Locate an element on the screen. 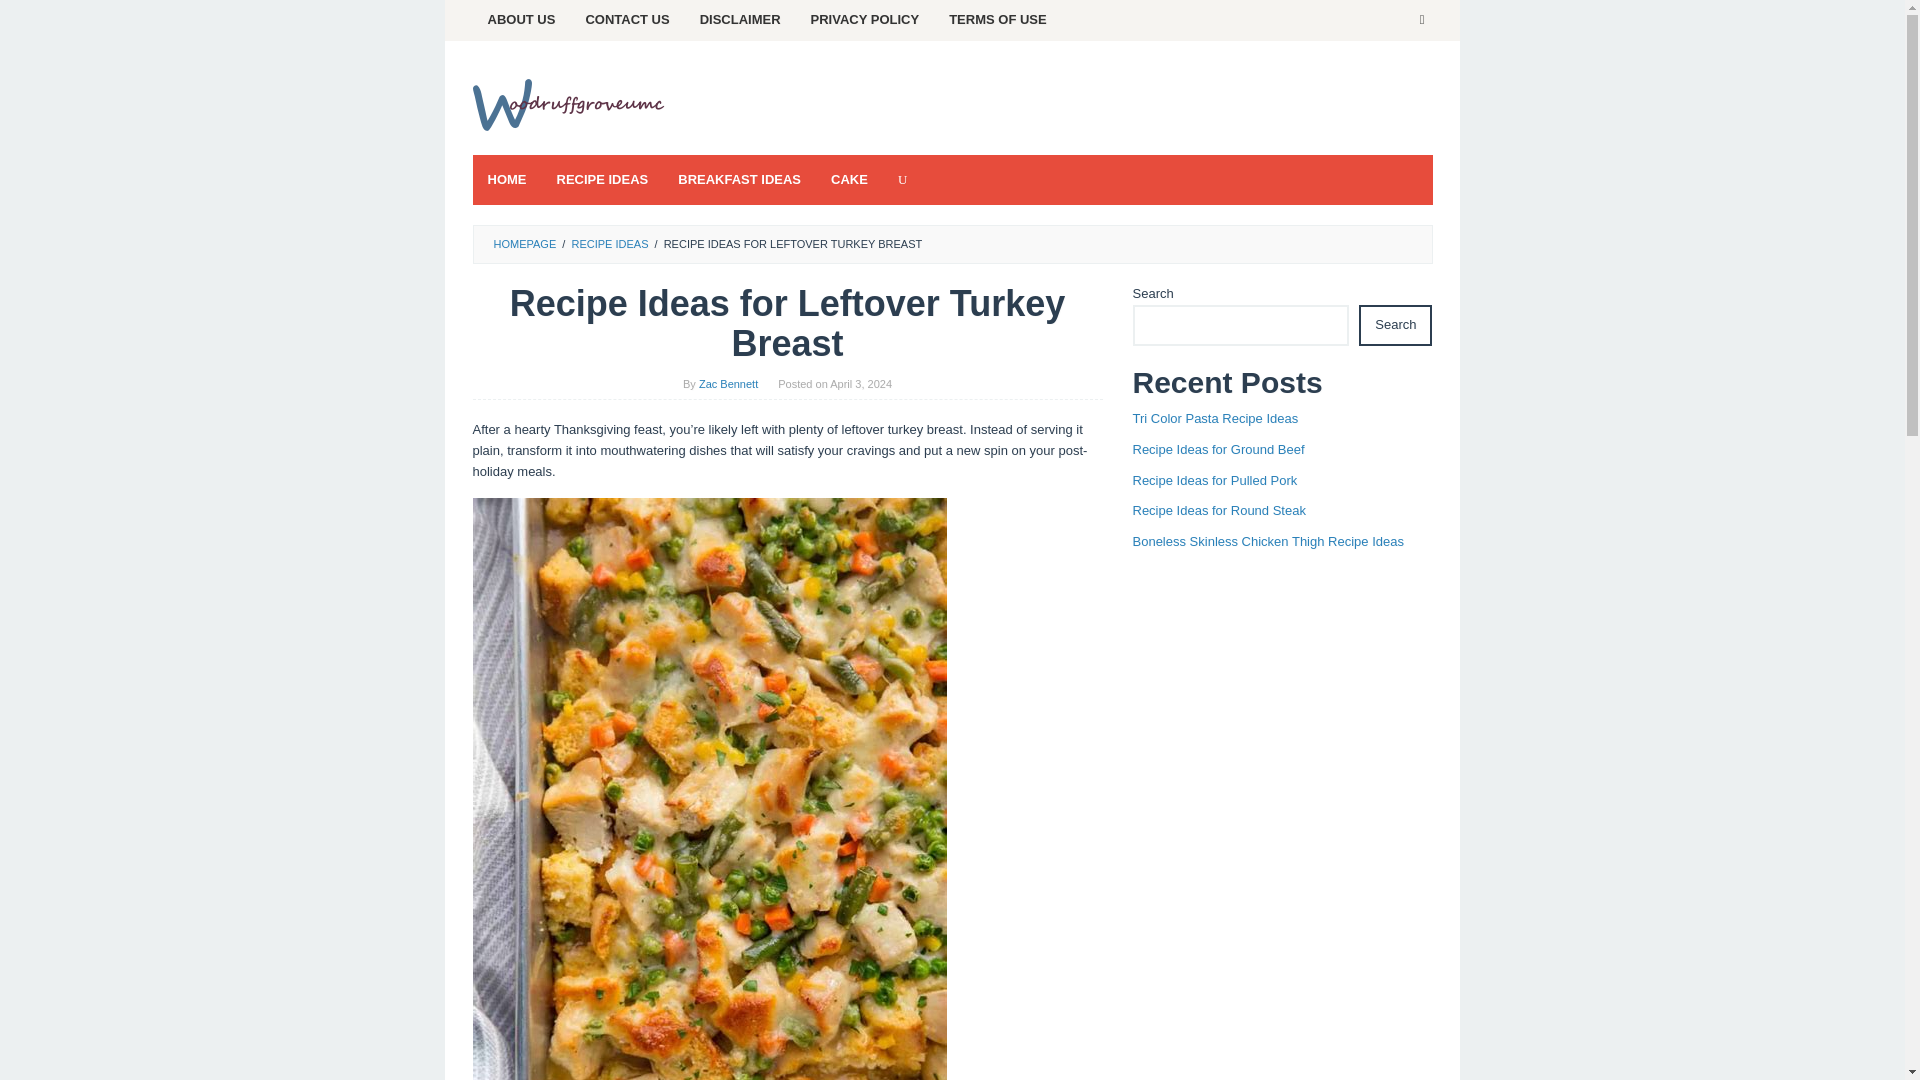 The height and width of the screenshot is (1080, 1920). CAKE is located at coordinates (850, 180).